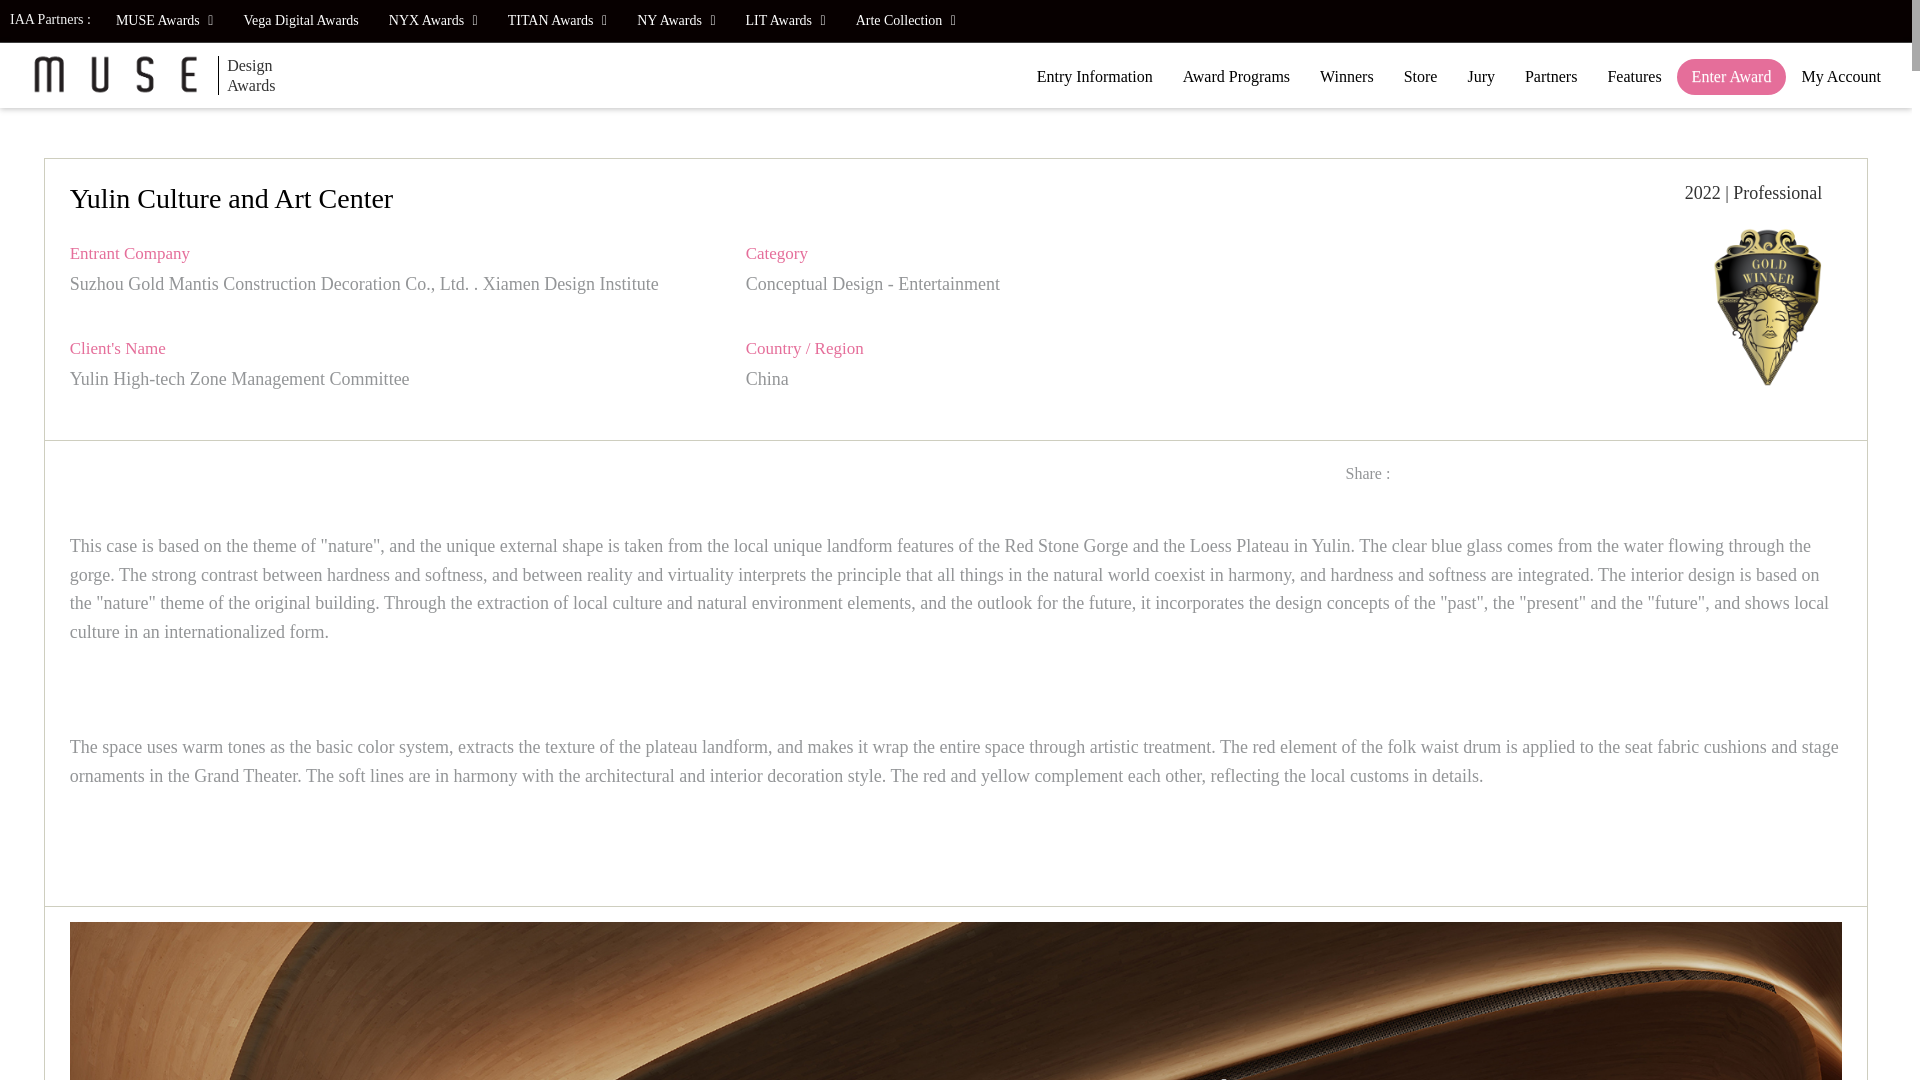 Image resolution: width=1920 pixels, height=1080 pixels. What do you see at coordinates (434, 21) in the screenshot?
I see `NYX Awards` at bounding box center [434, 21].